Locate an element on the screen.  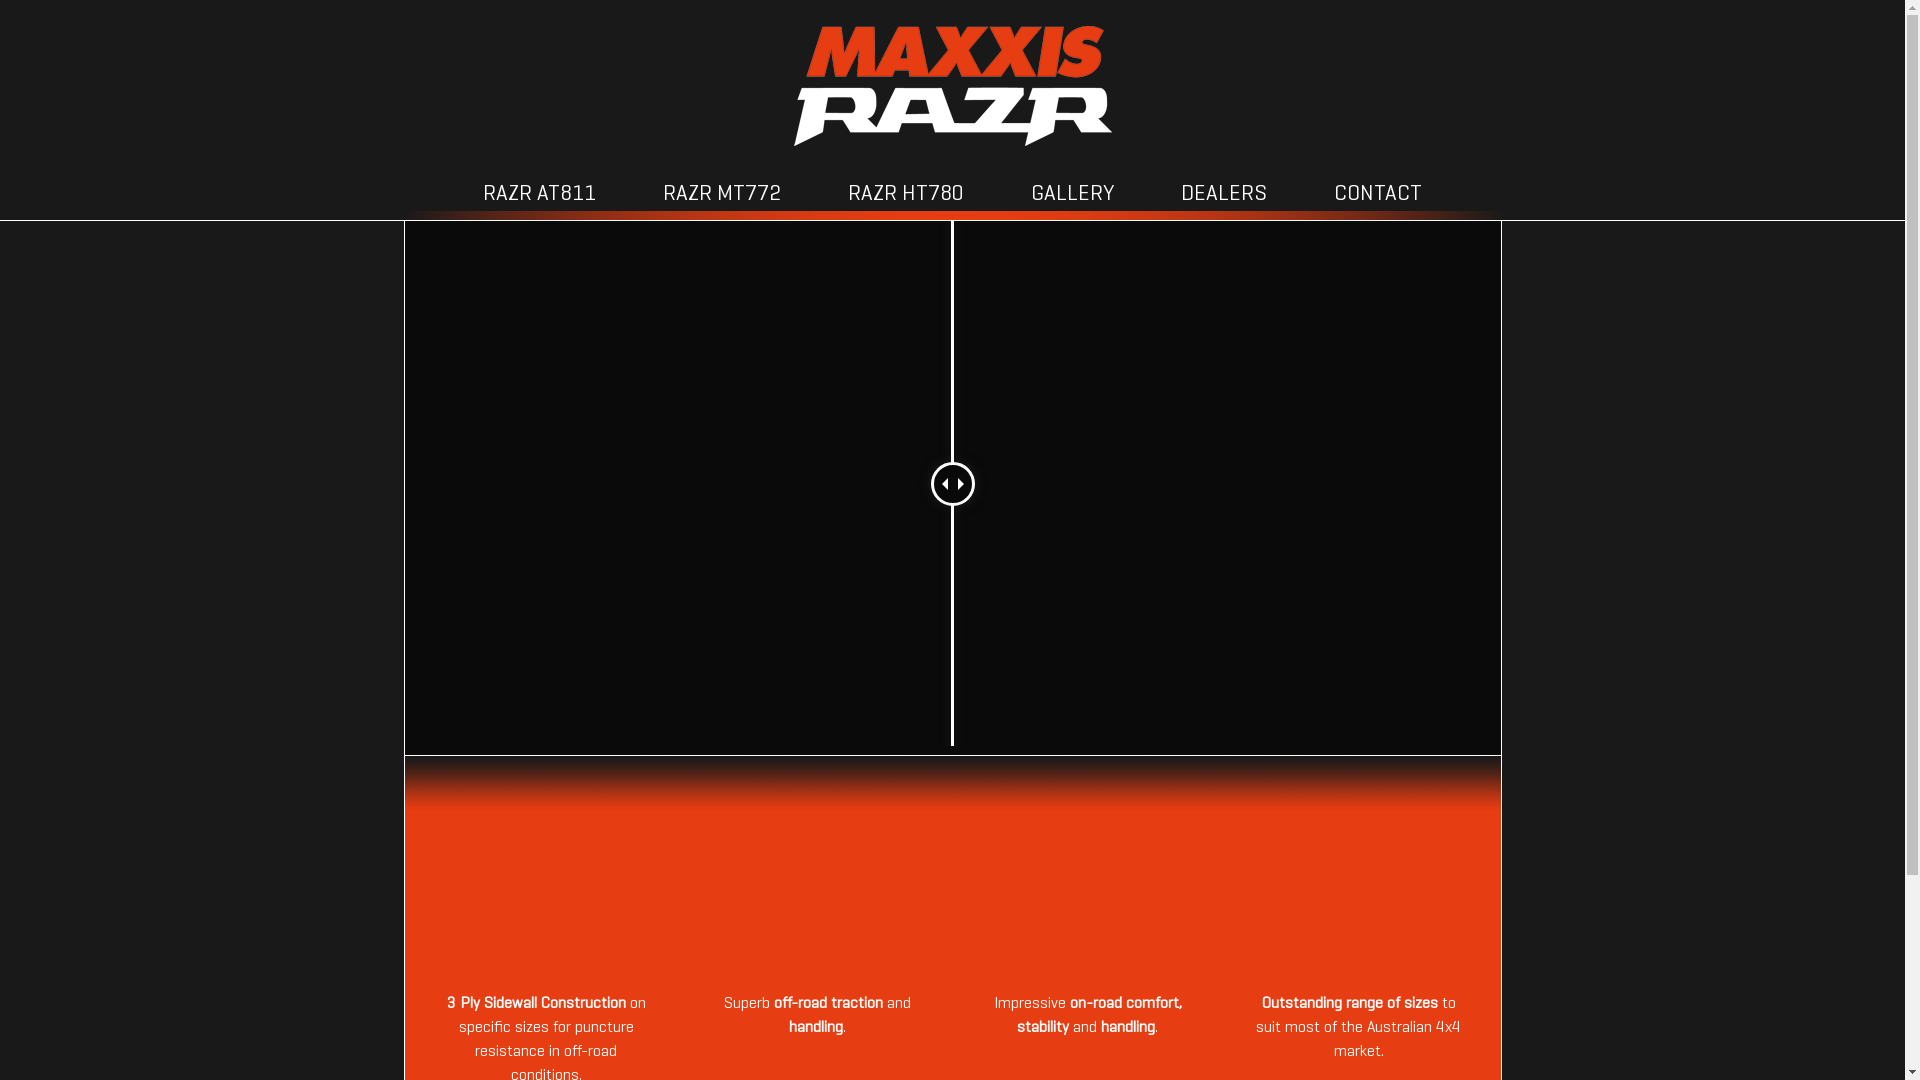
MAXXIS RAZR is located at coordinates (953, 96).